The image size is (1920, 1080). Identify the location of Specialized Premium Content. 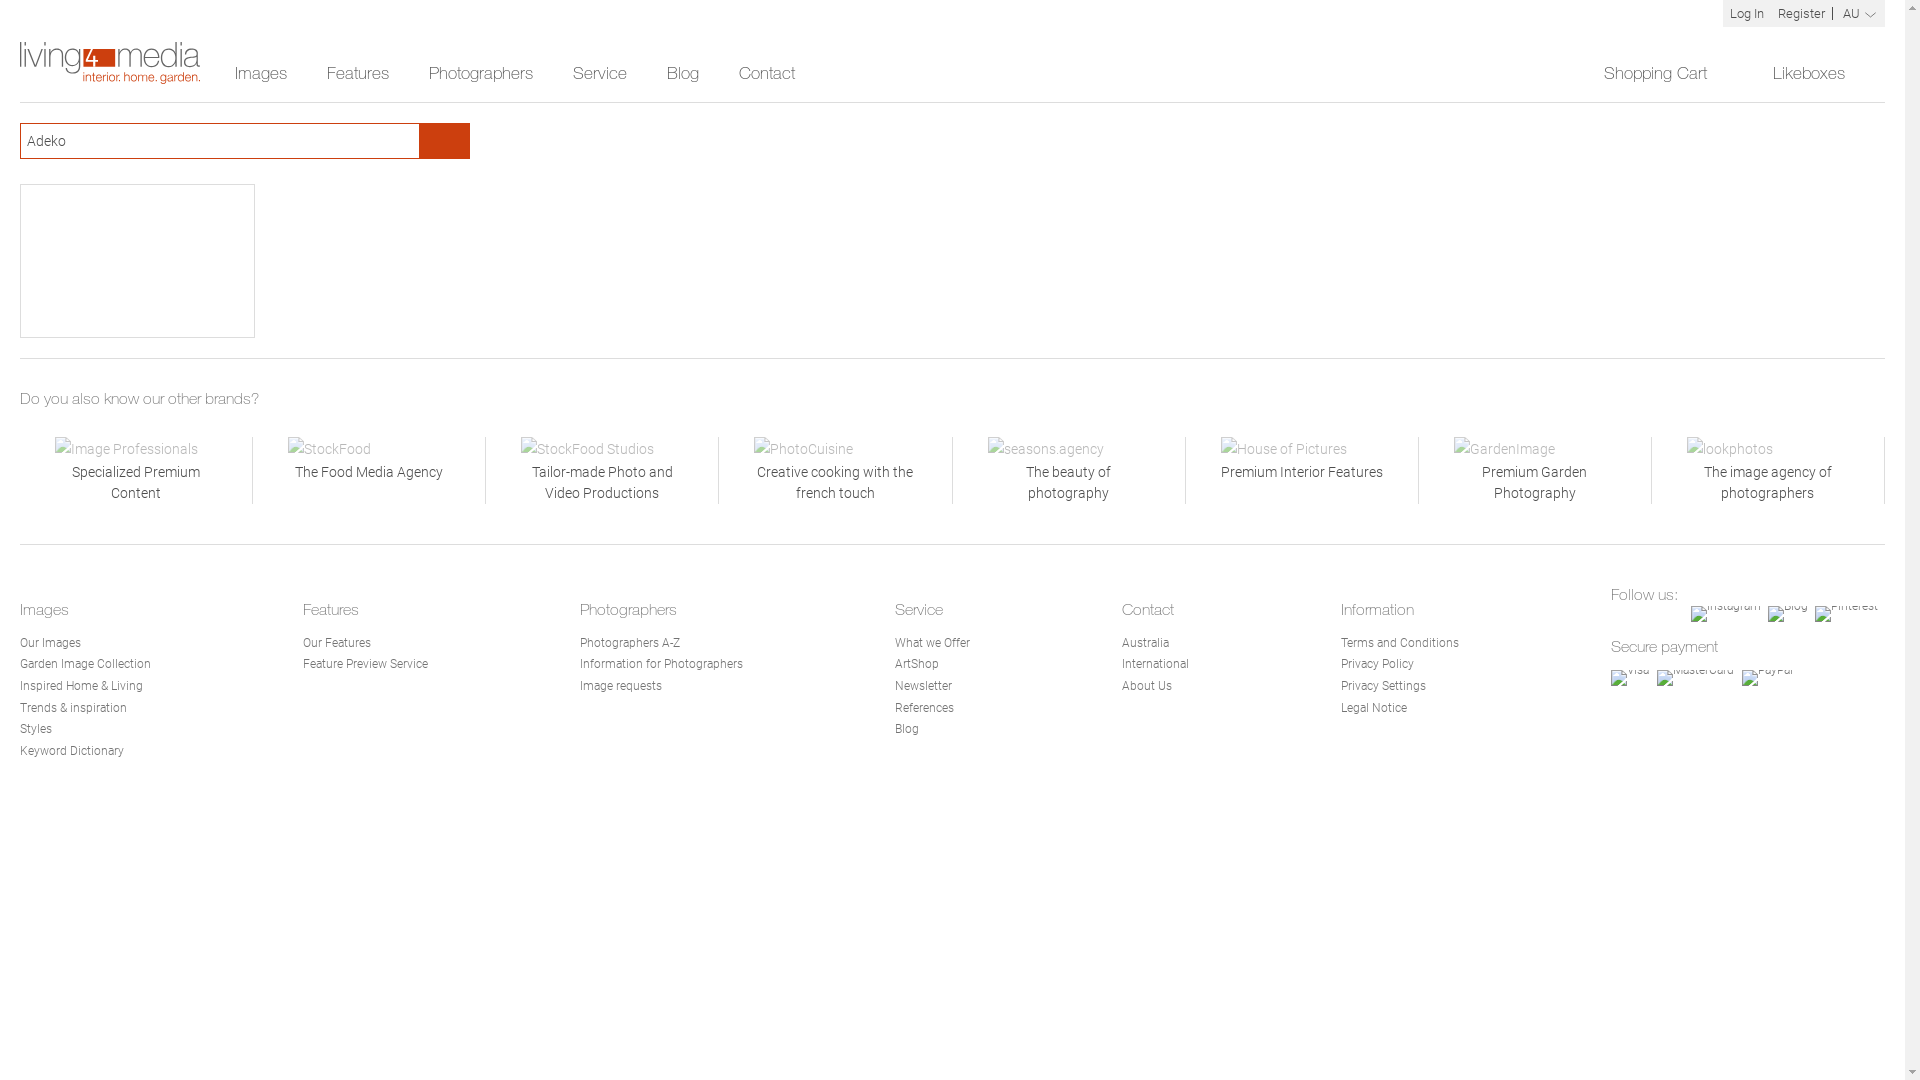
(136, 470).